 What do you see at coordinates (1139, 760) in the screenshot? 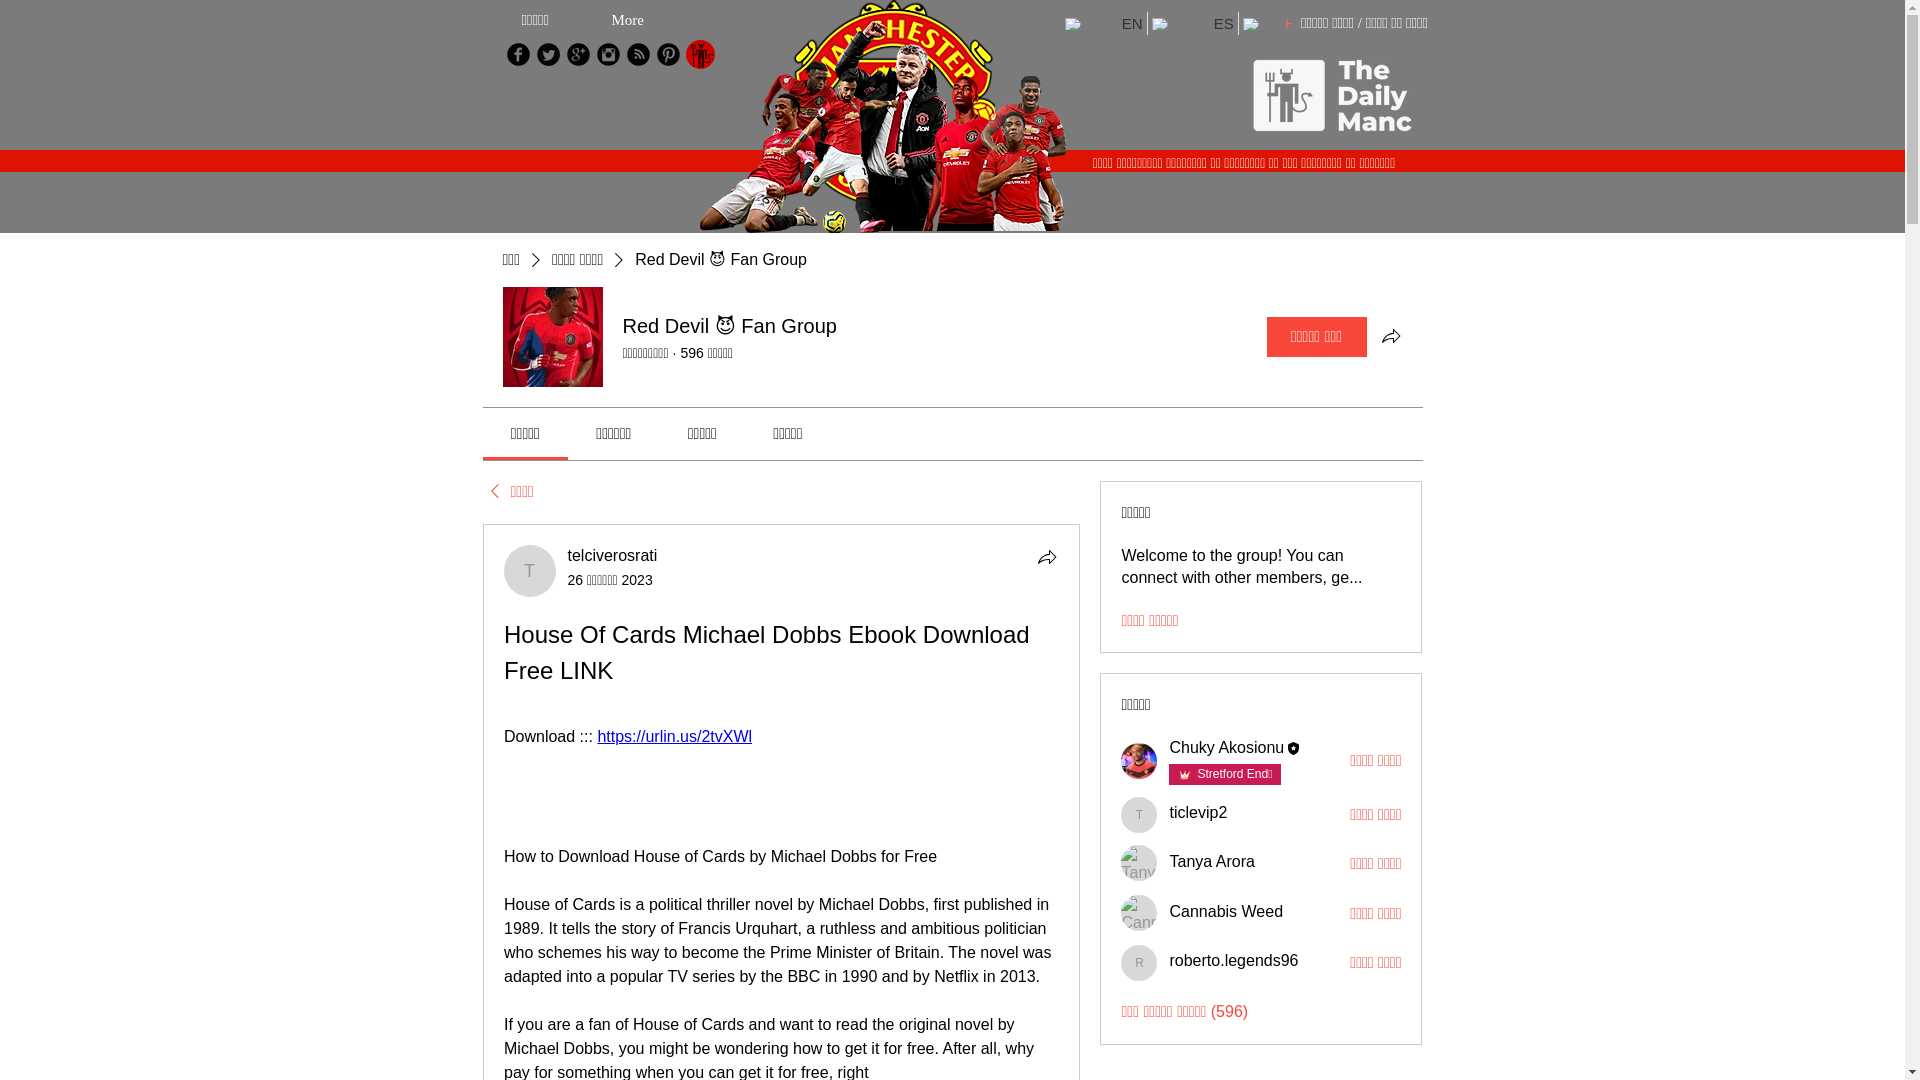
I see `Chuky Akosionu` at bounding box center [1139, 760].